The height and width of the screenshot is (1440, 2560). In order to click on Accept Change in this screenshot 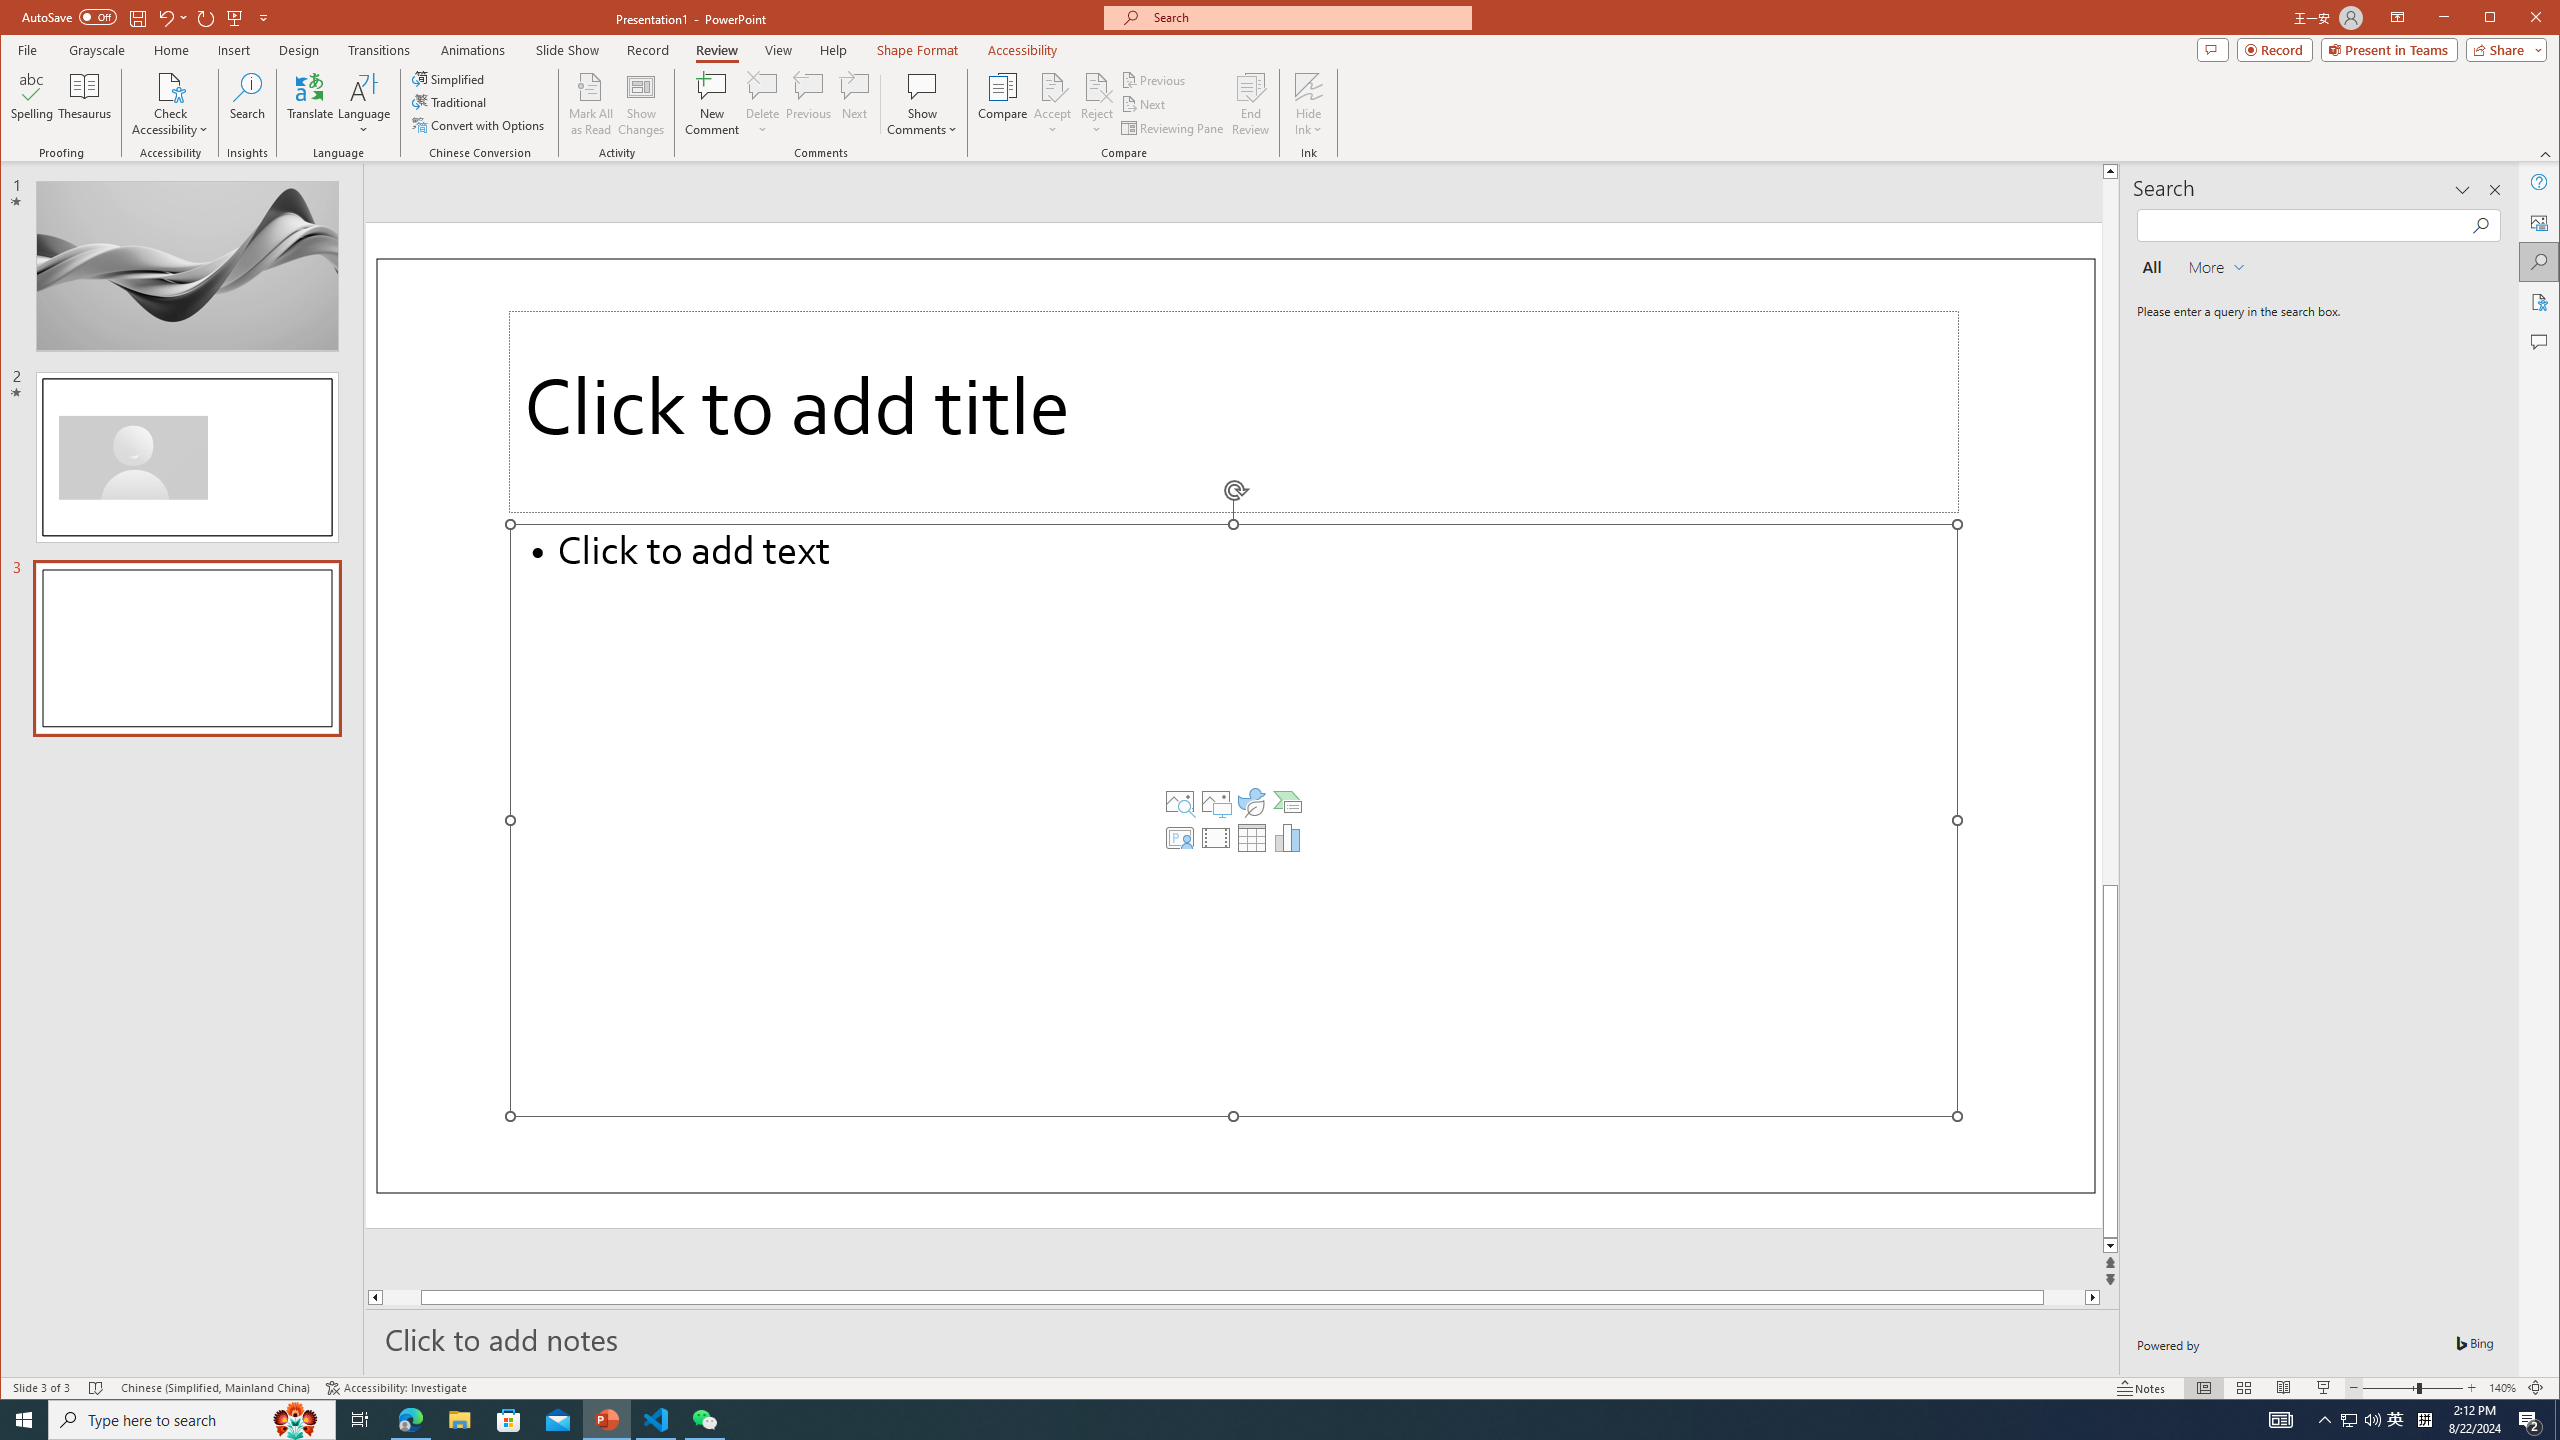, I will do `click(1053, 86)`.